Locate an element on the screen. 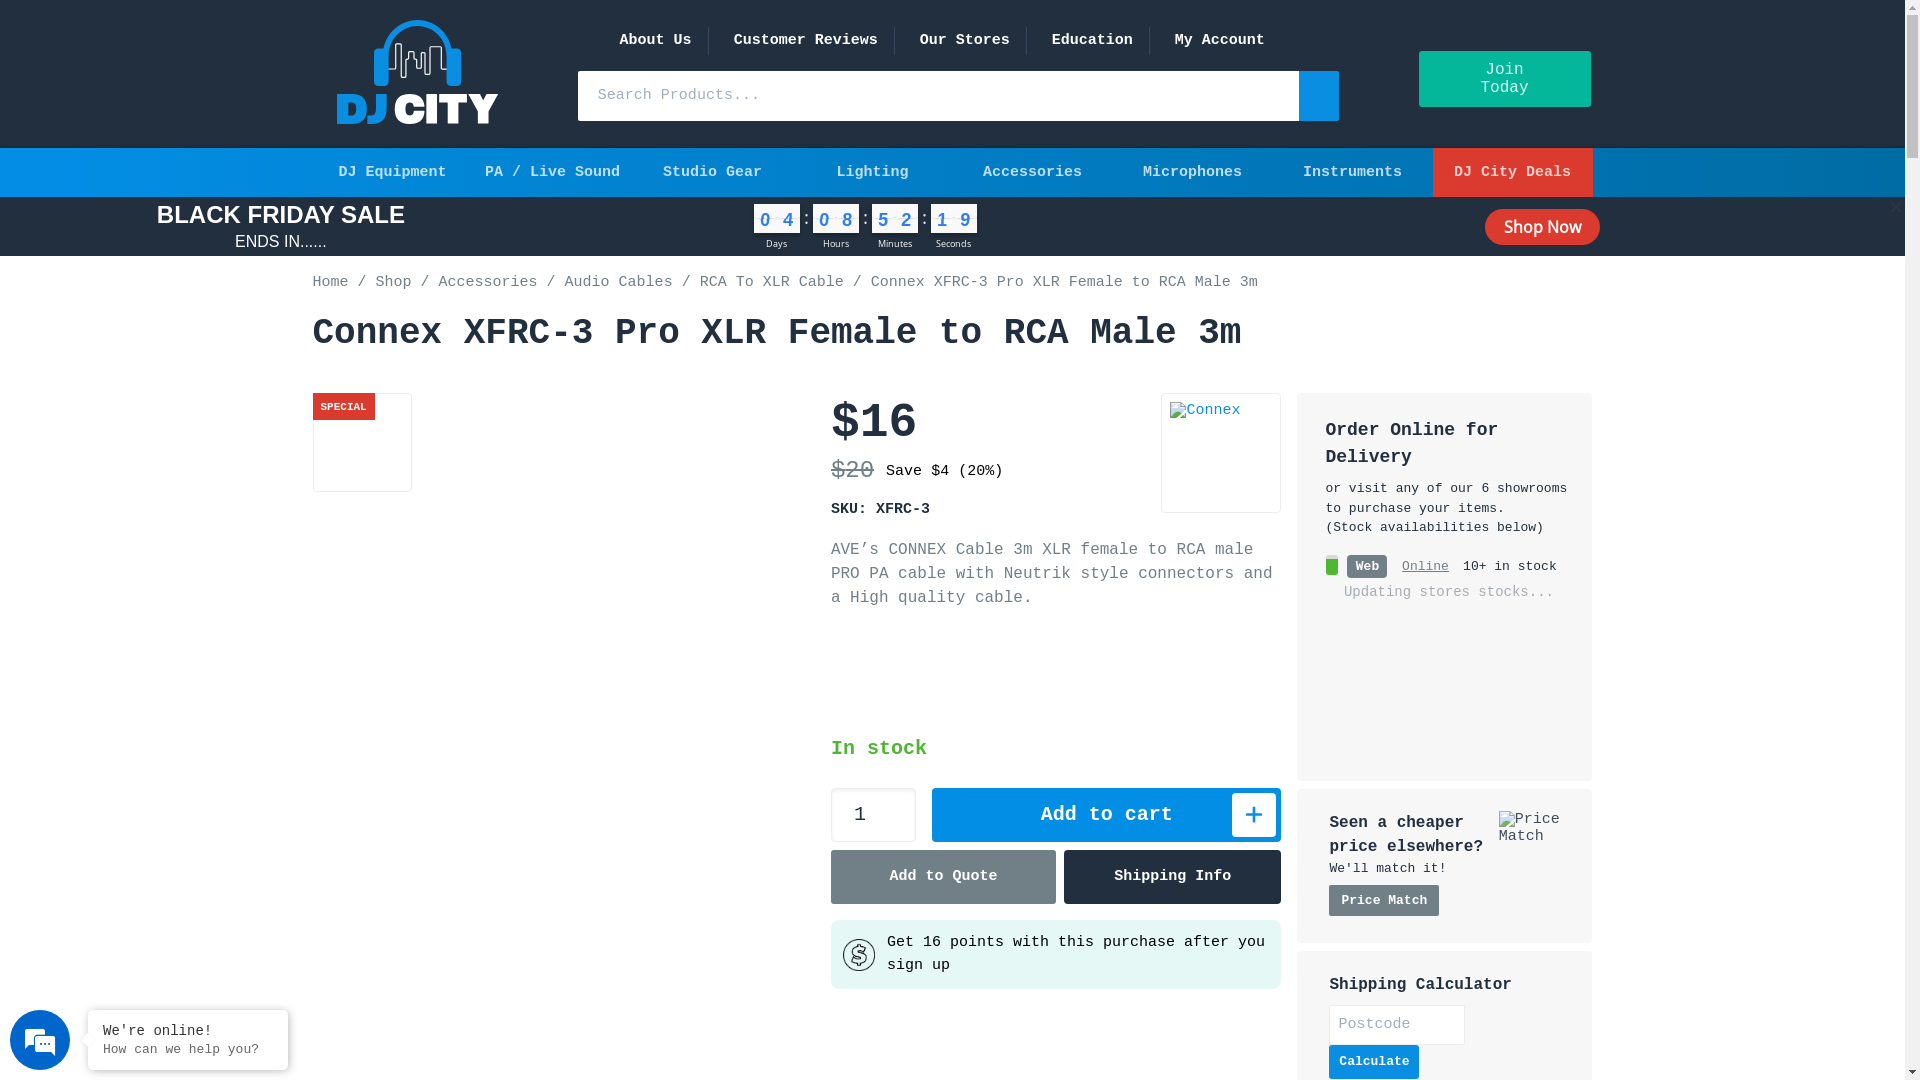 Image resolution: width=1920 pixels, height=1080 pixels. Audio Cables is located at coordinates (619, 282).